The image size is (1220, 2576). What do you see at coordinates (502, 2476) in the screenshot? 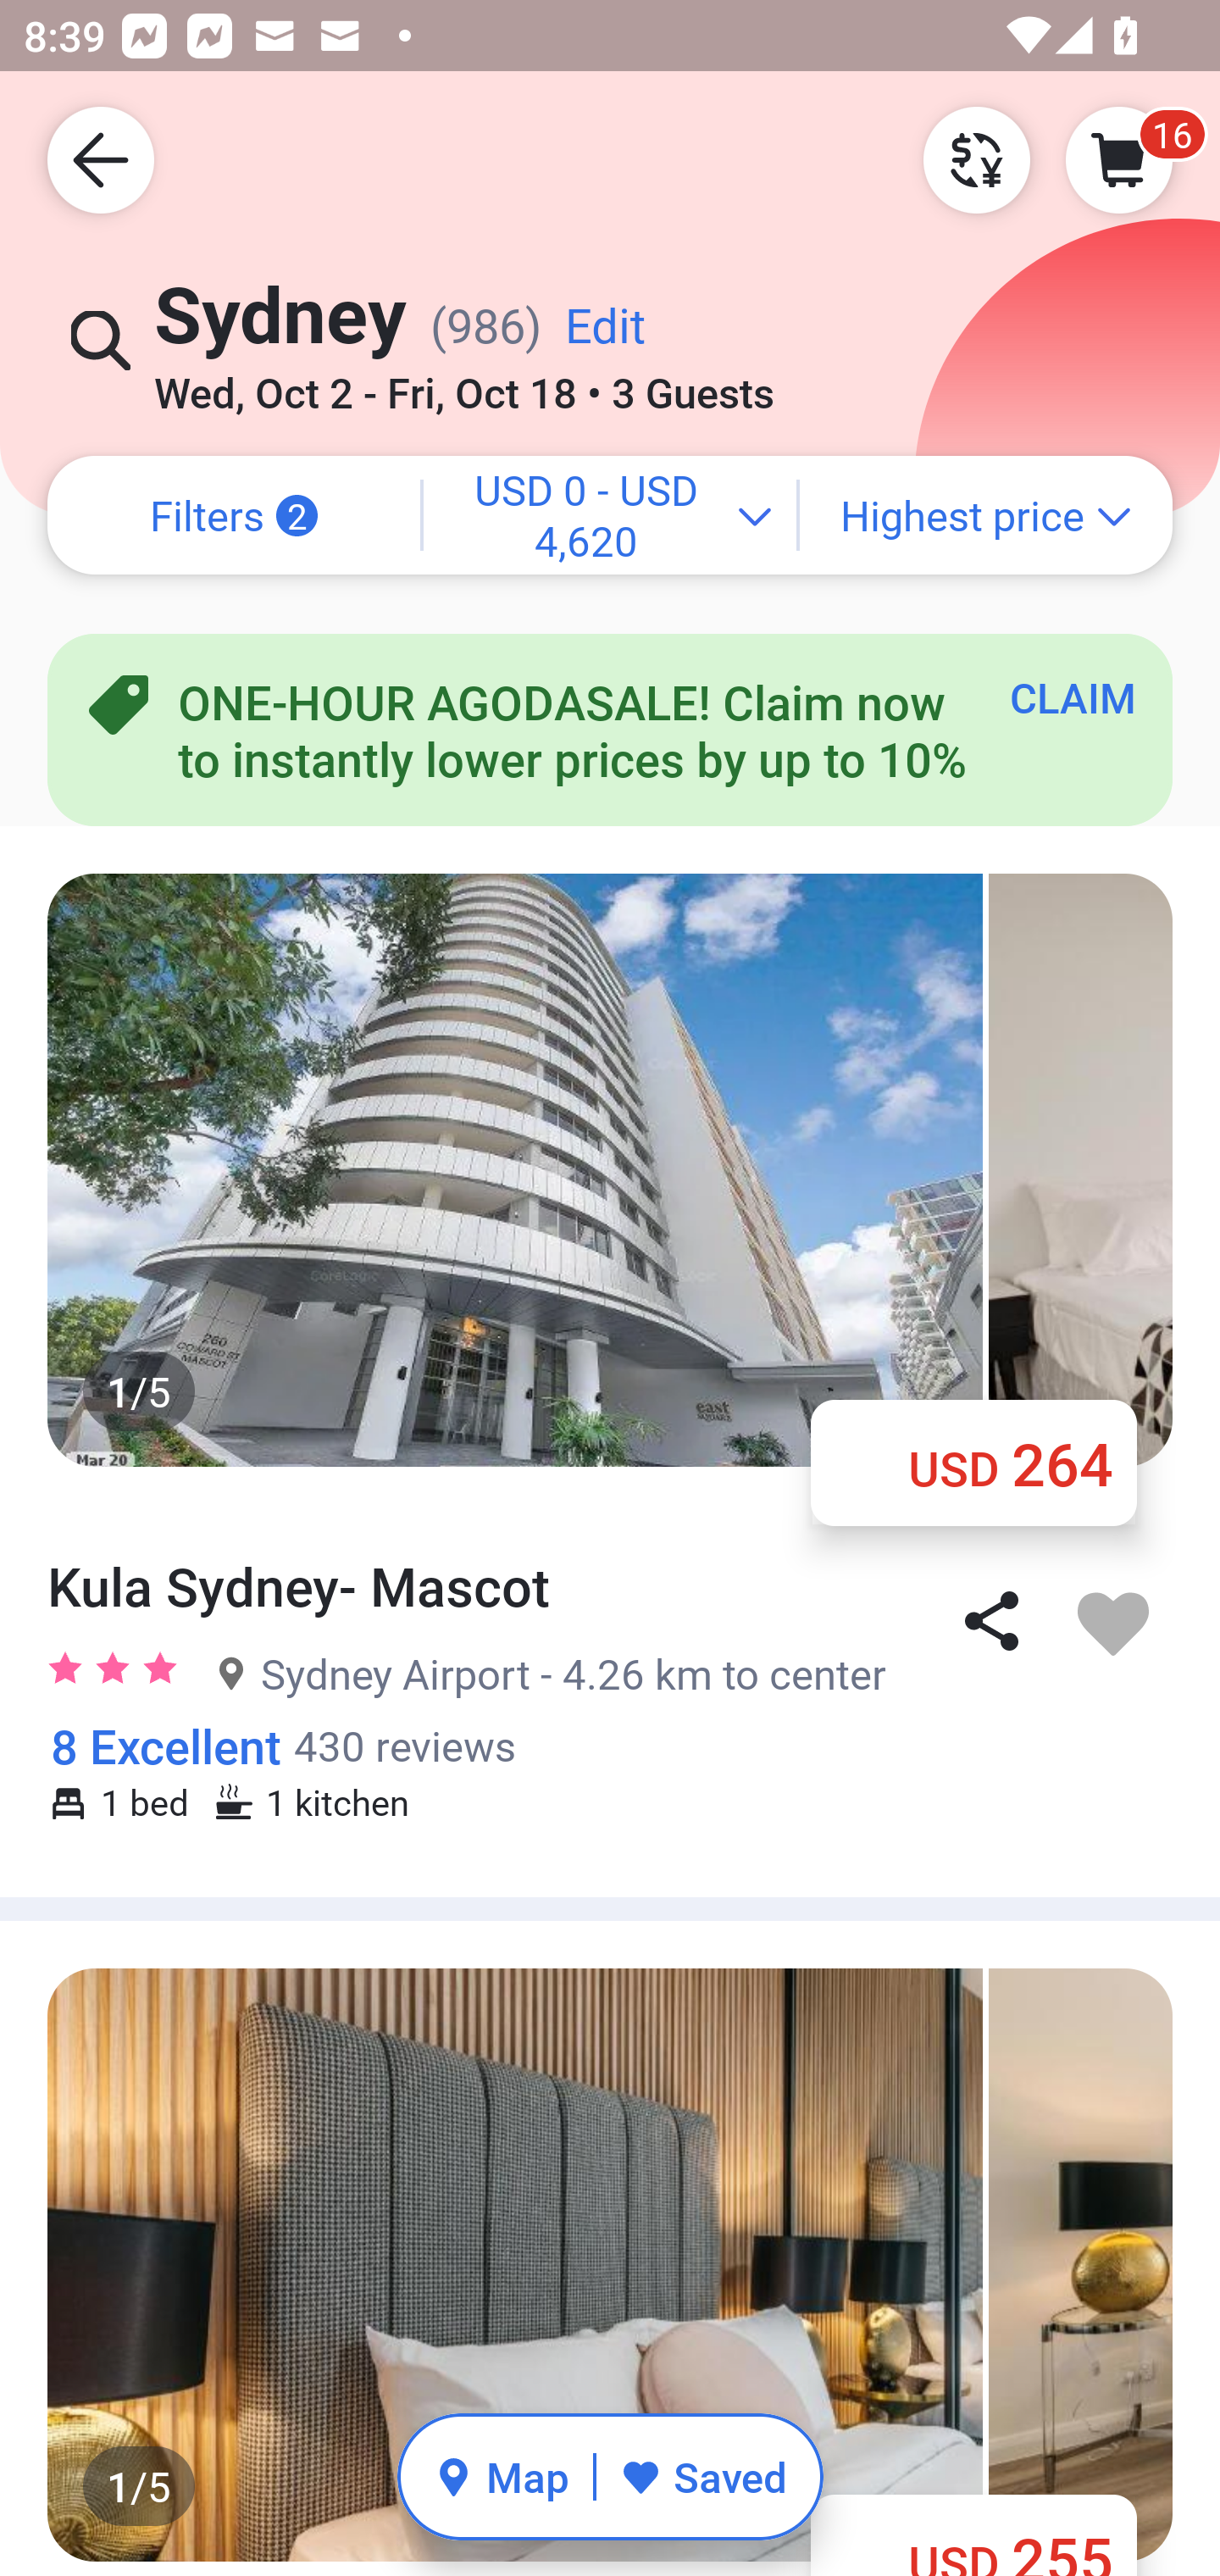
I see `Map` at bounding box center [502, 2476].